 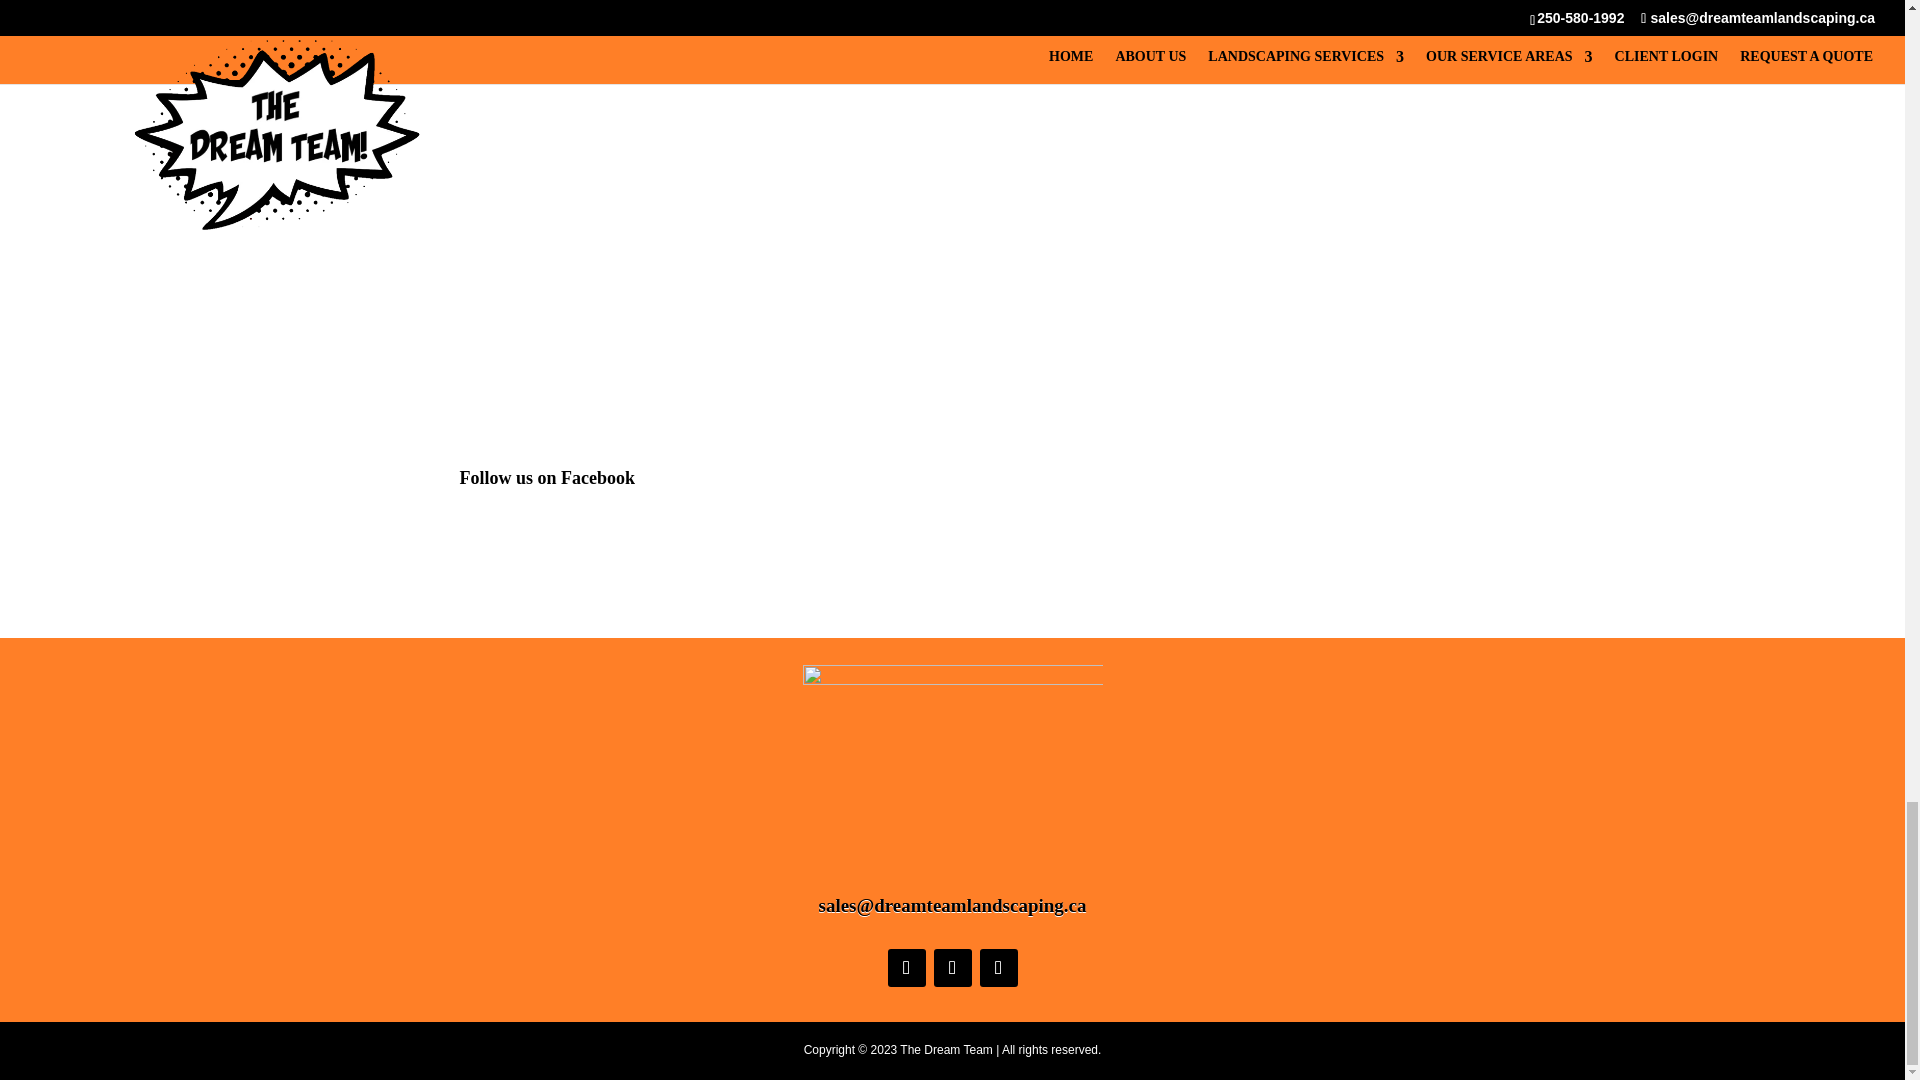 What do you see at coordinates (998, 968) in the screenshot?
I see `Follow on Instagram` at bounding box center [998, 968].